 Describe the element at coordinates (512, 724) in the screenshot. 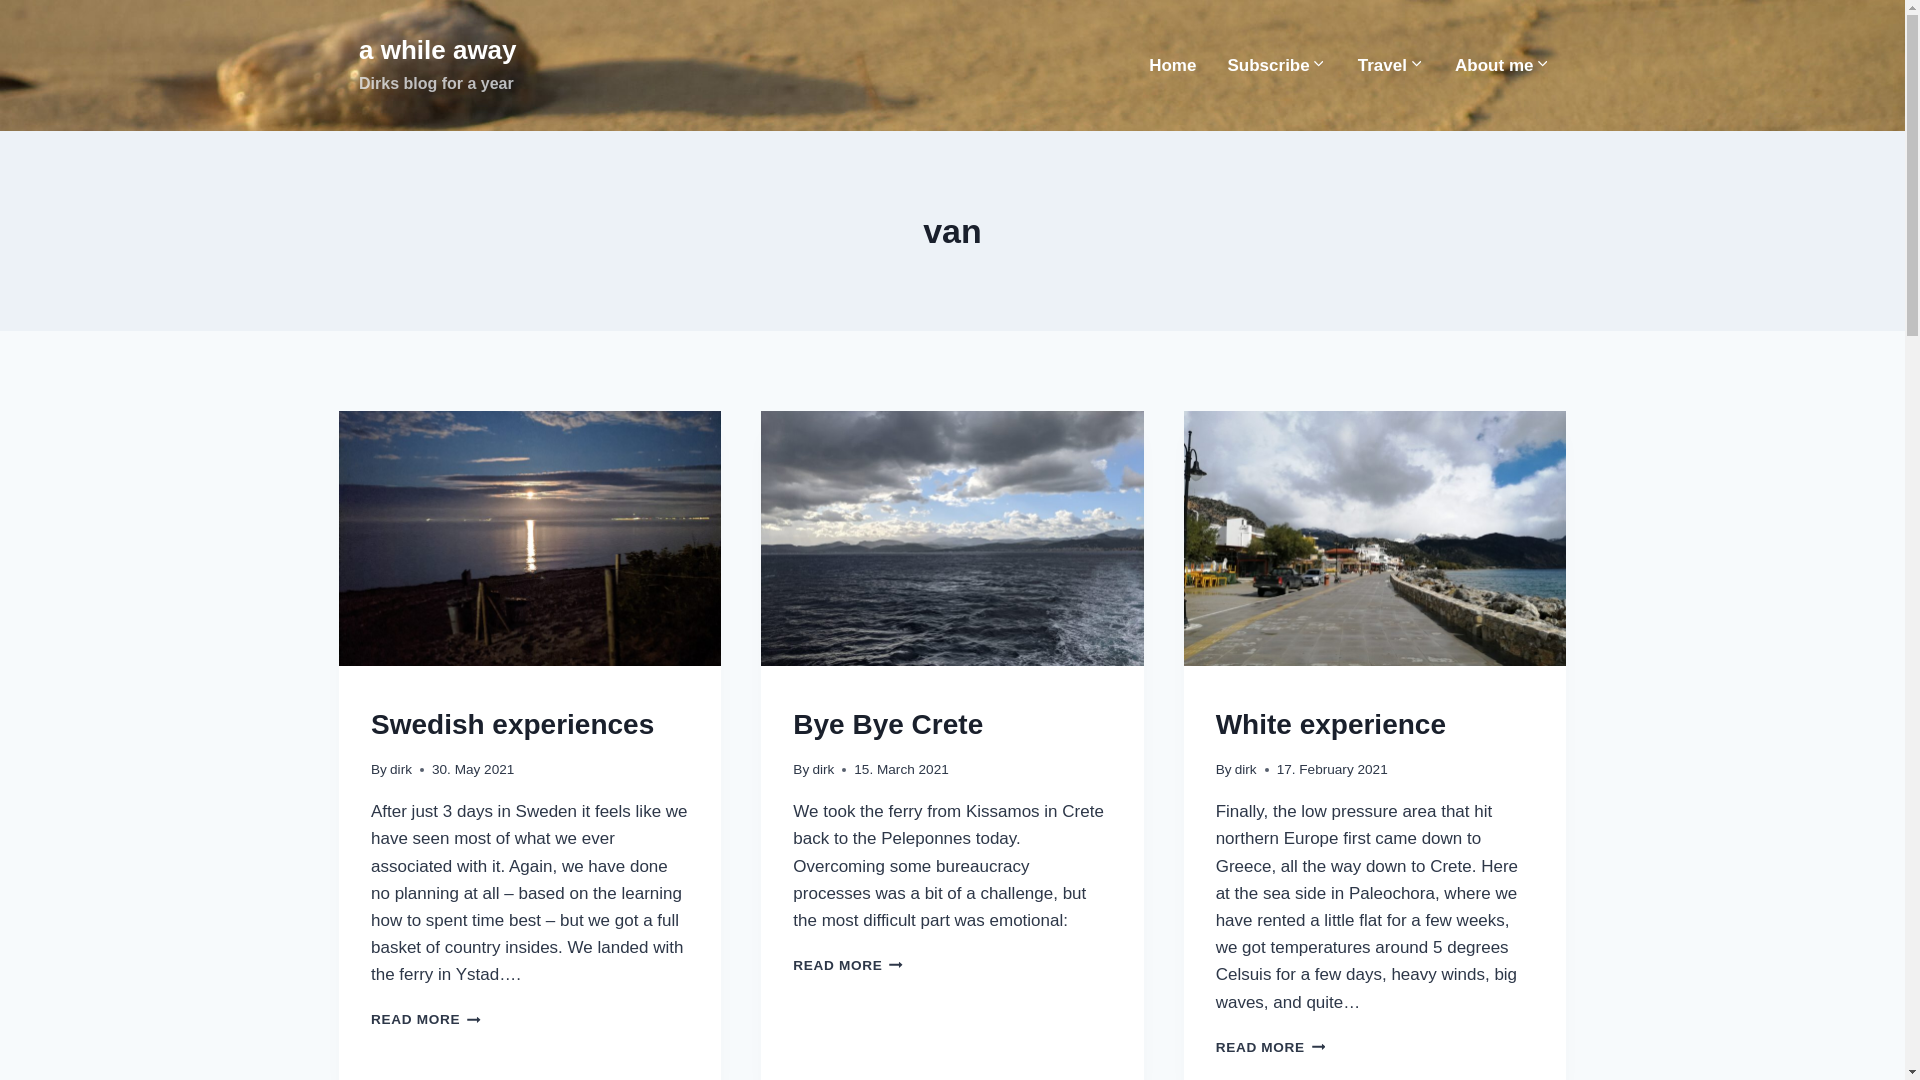

I see `Home` at that location.